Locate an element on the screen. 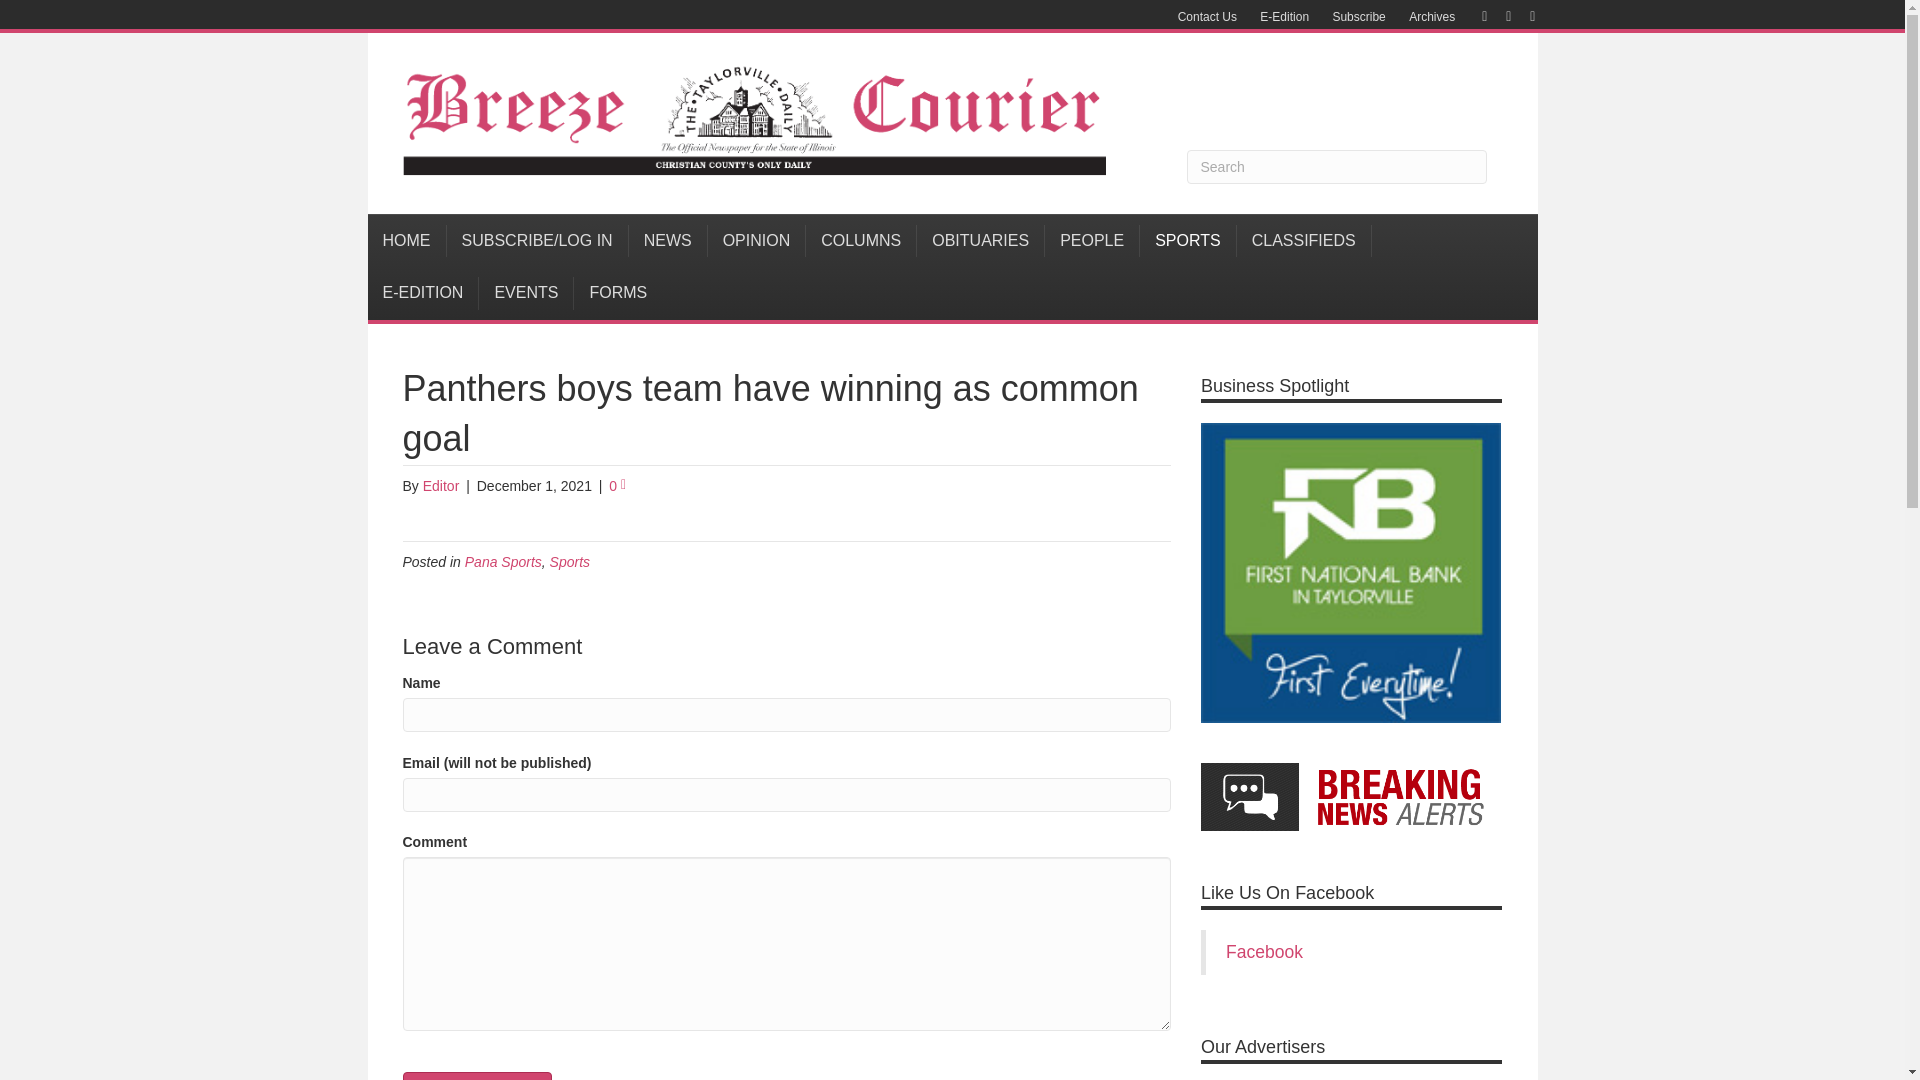  COLUMNS is located at coordinates (862, 240).